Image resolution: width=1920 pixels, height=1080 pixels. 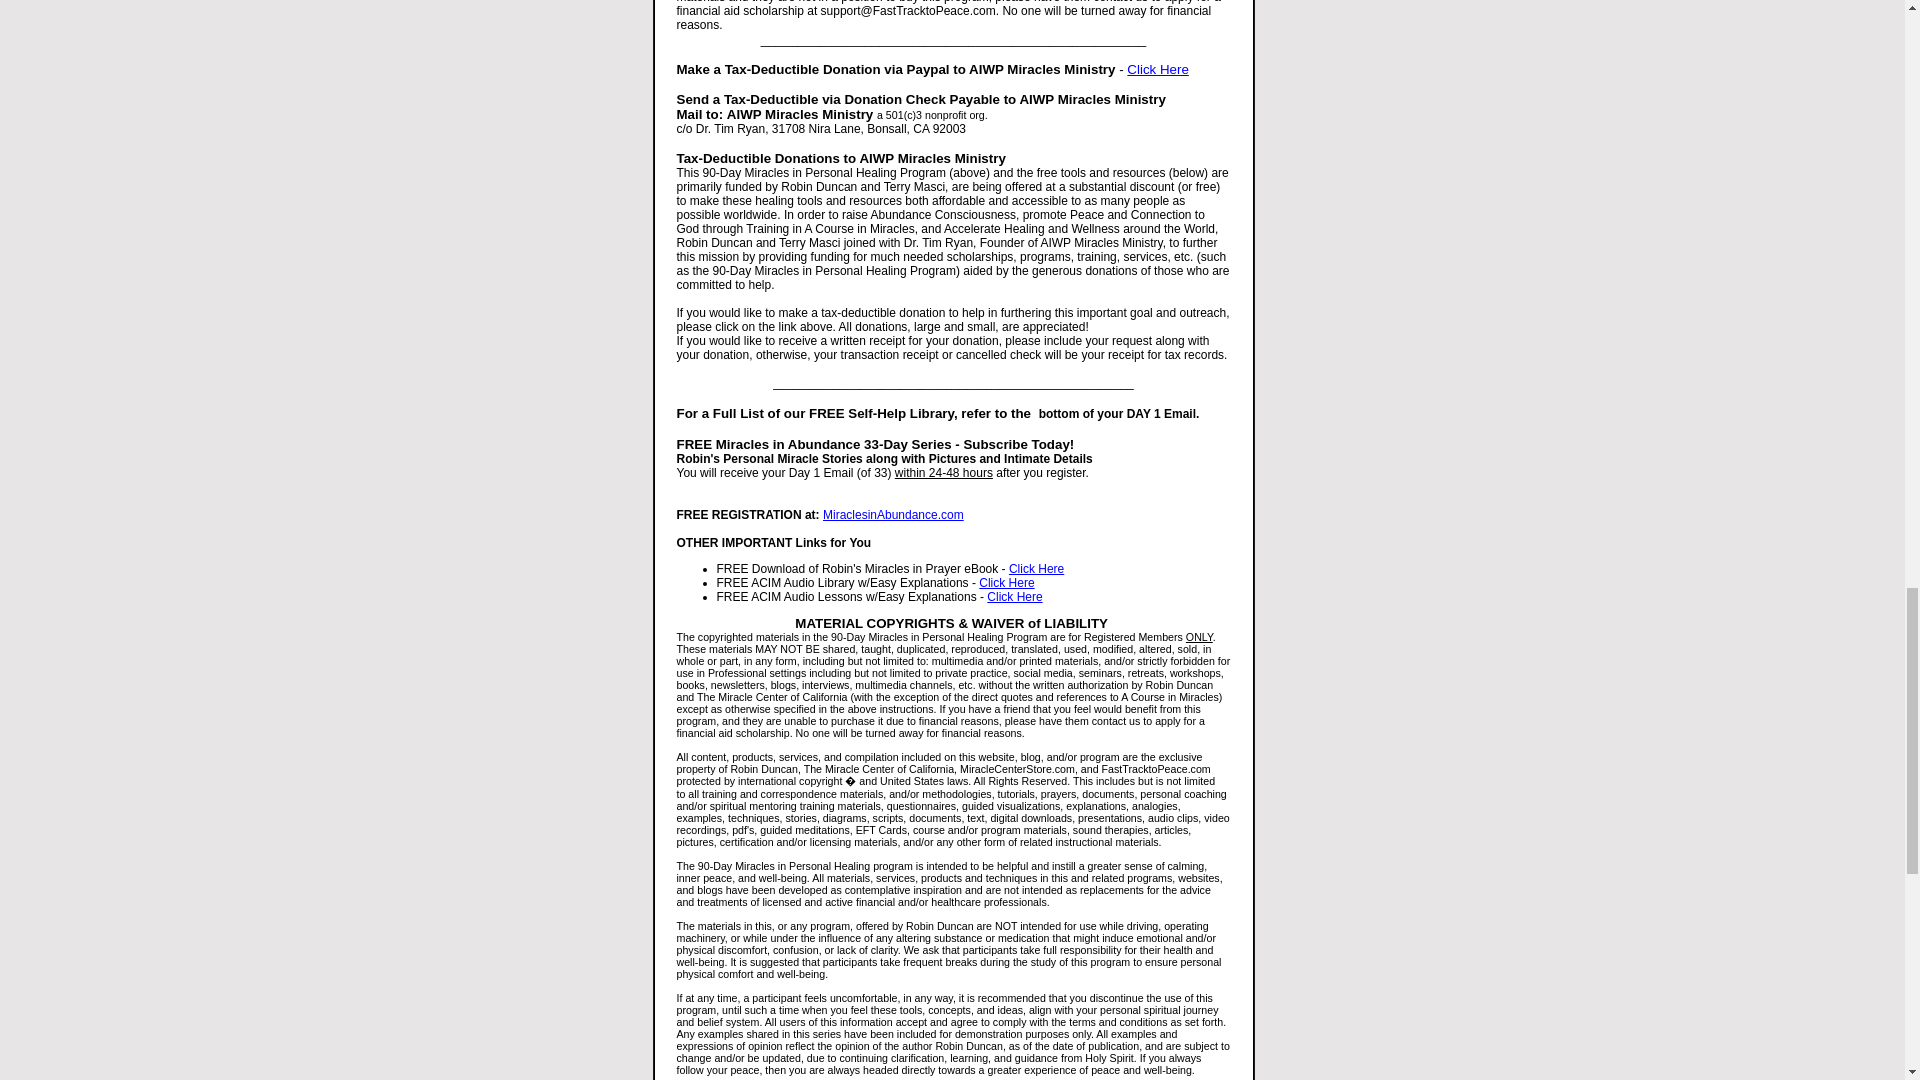 I want to click on Click Here, so click(x=1006, y=582).